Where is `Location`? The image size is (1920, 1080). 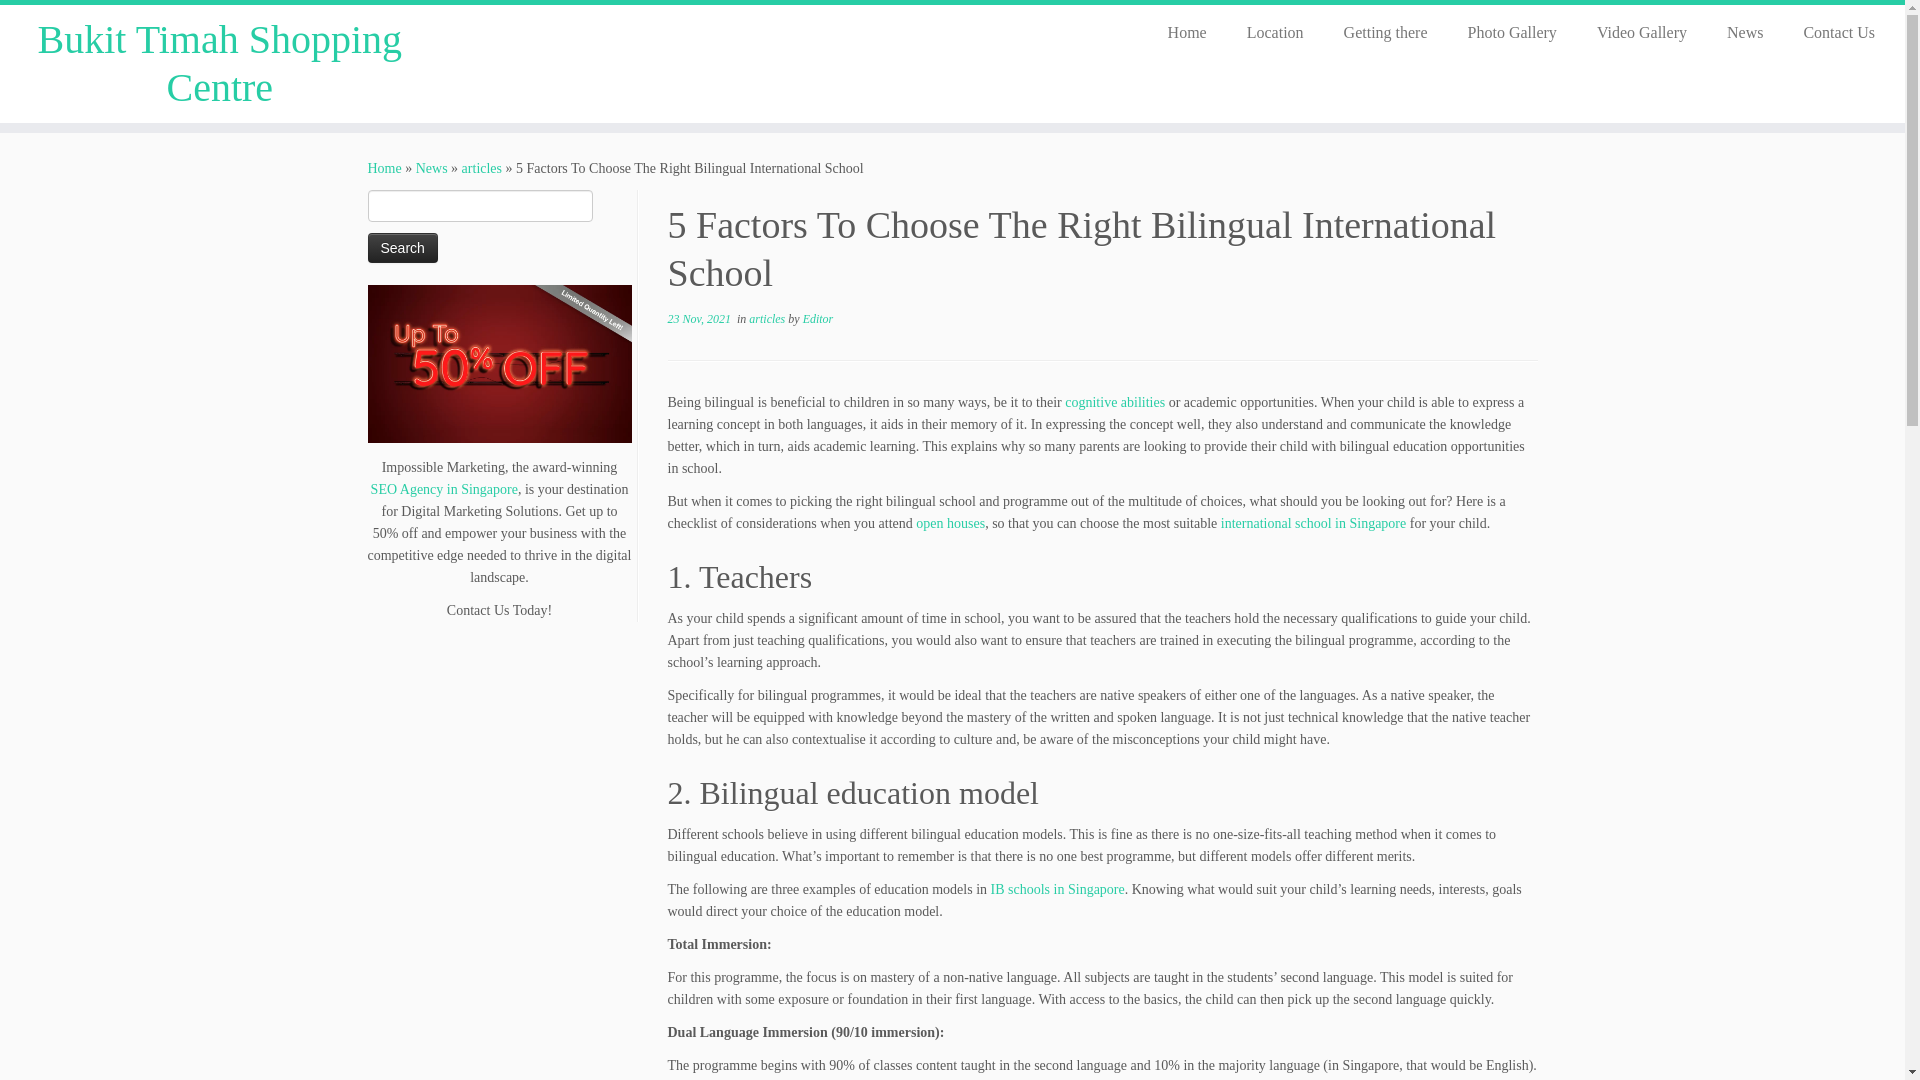
Location is located at coordinates (1275, 32).